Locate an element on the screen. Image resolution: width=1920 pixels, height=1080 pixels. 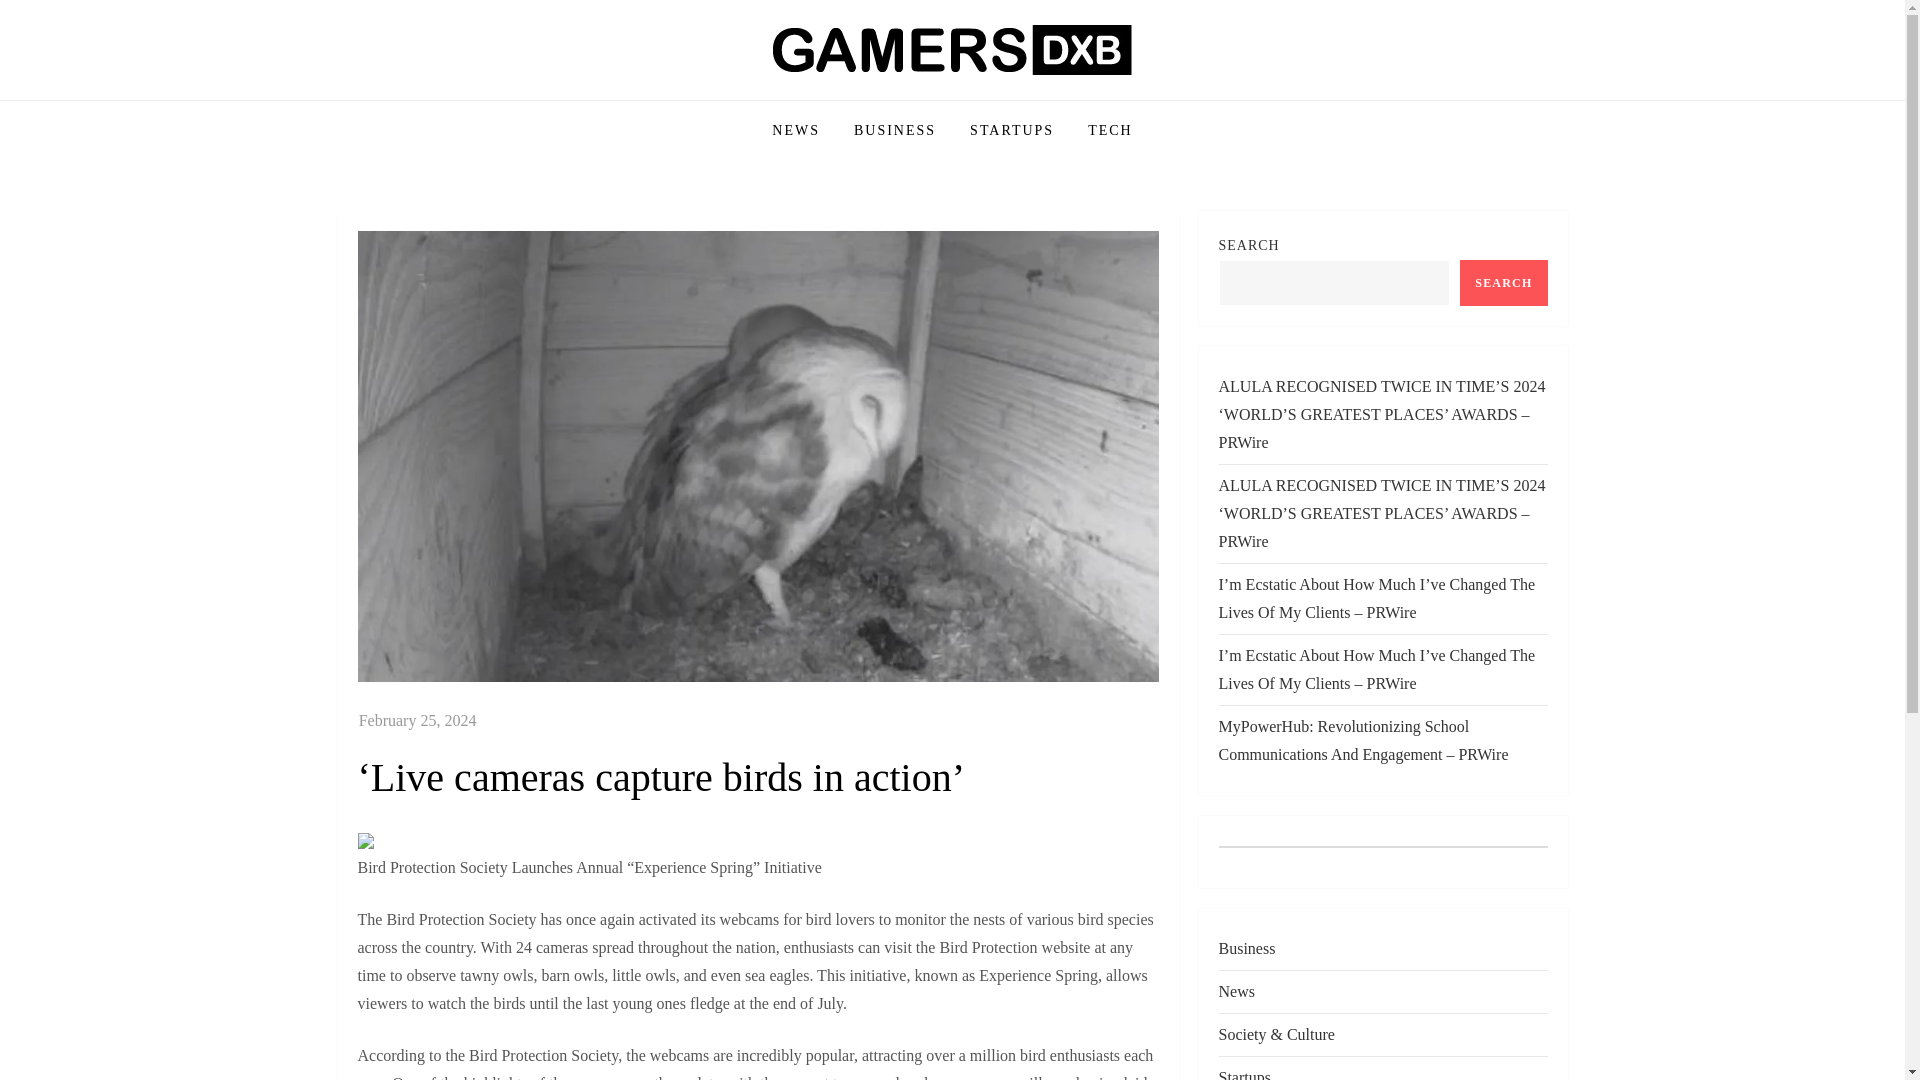
STARTUPS is located at coordinates (1012, 130).